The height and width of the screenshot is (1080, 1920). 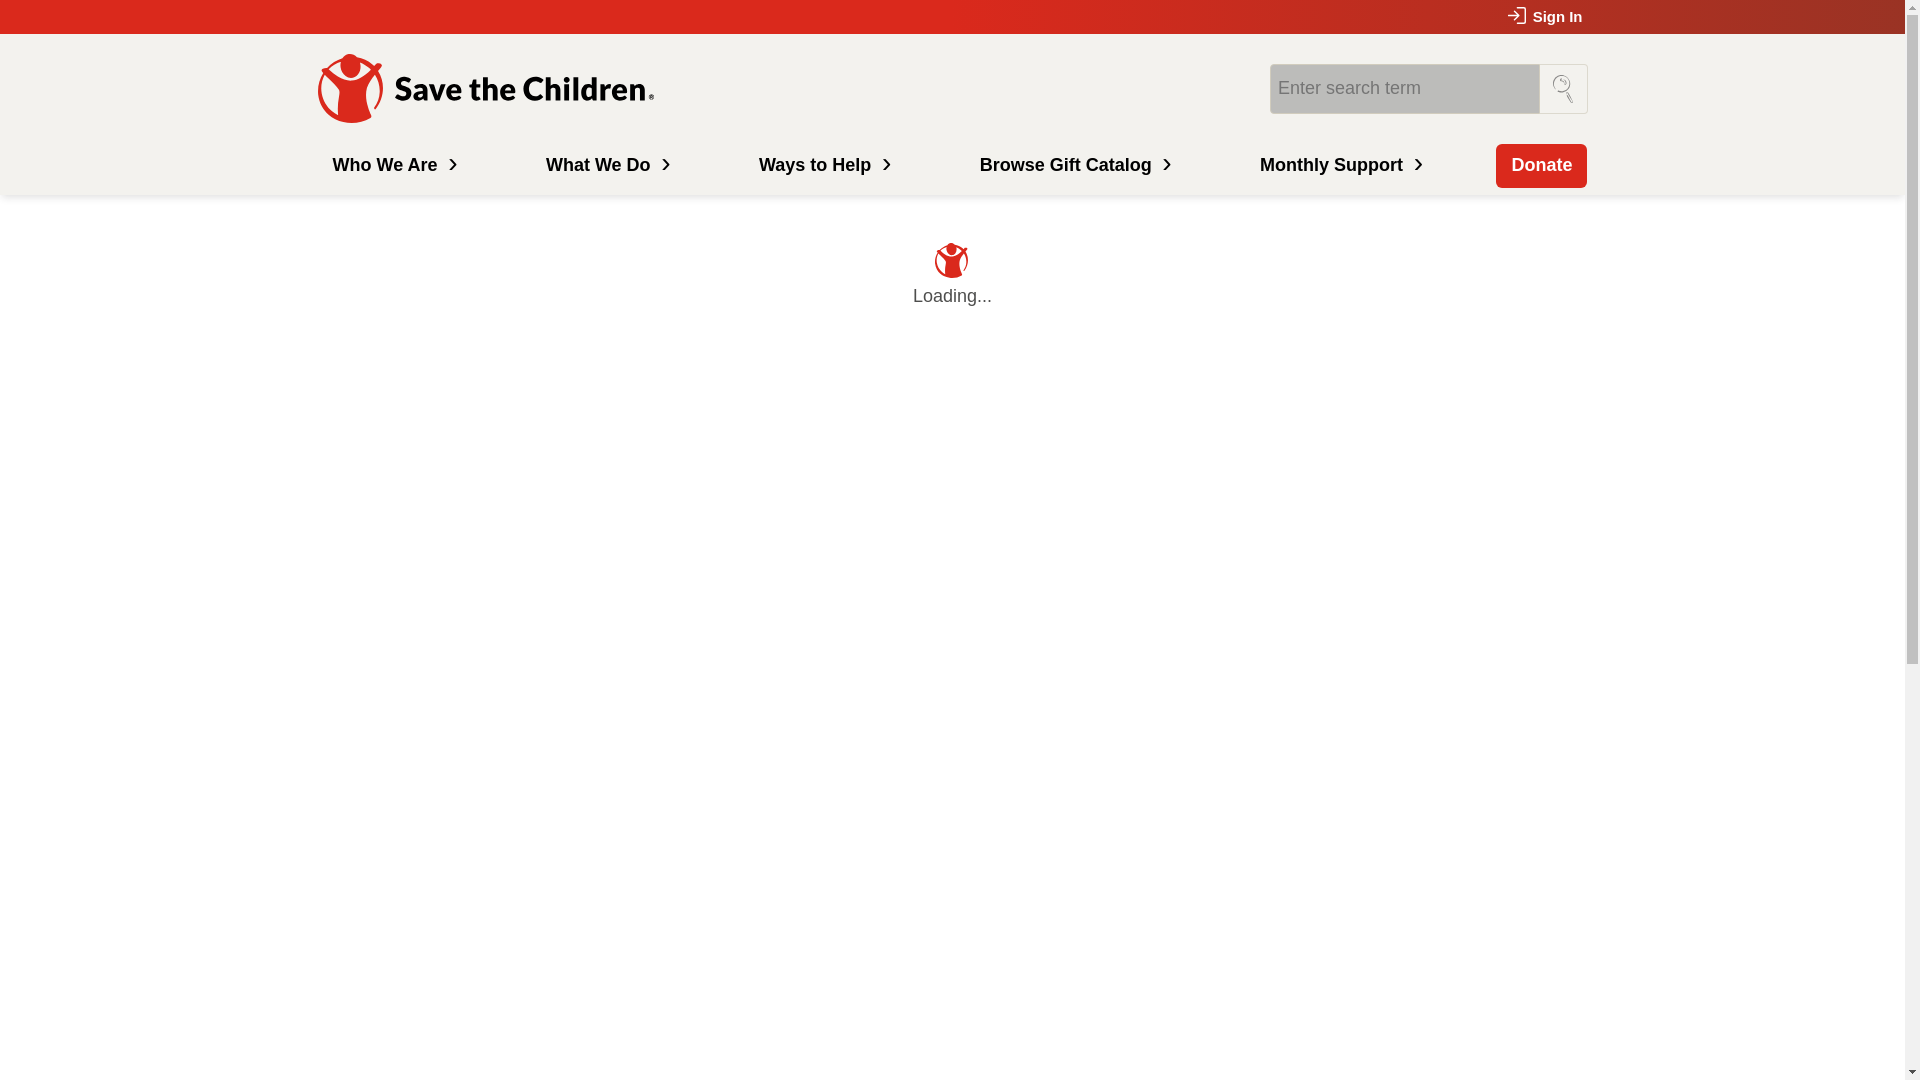 What do you see at coordinates (489, 89) in the screenshot?
I see `Click to view the homepage` at bounding box center [489, 89].